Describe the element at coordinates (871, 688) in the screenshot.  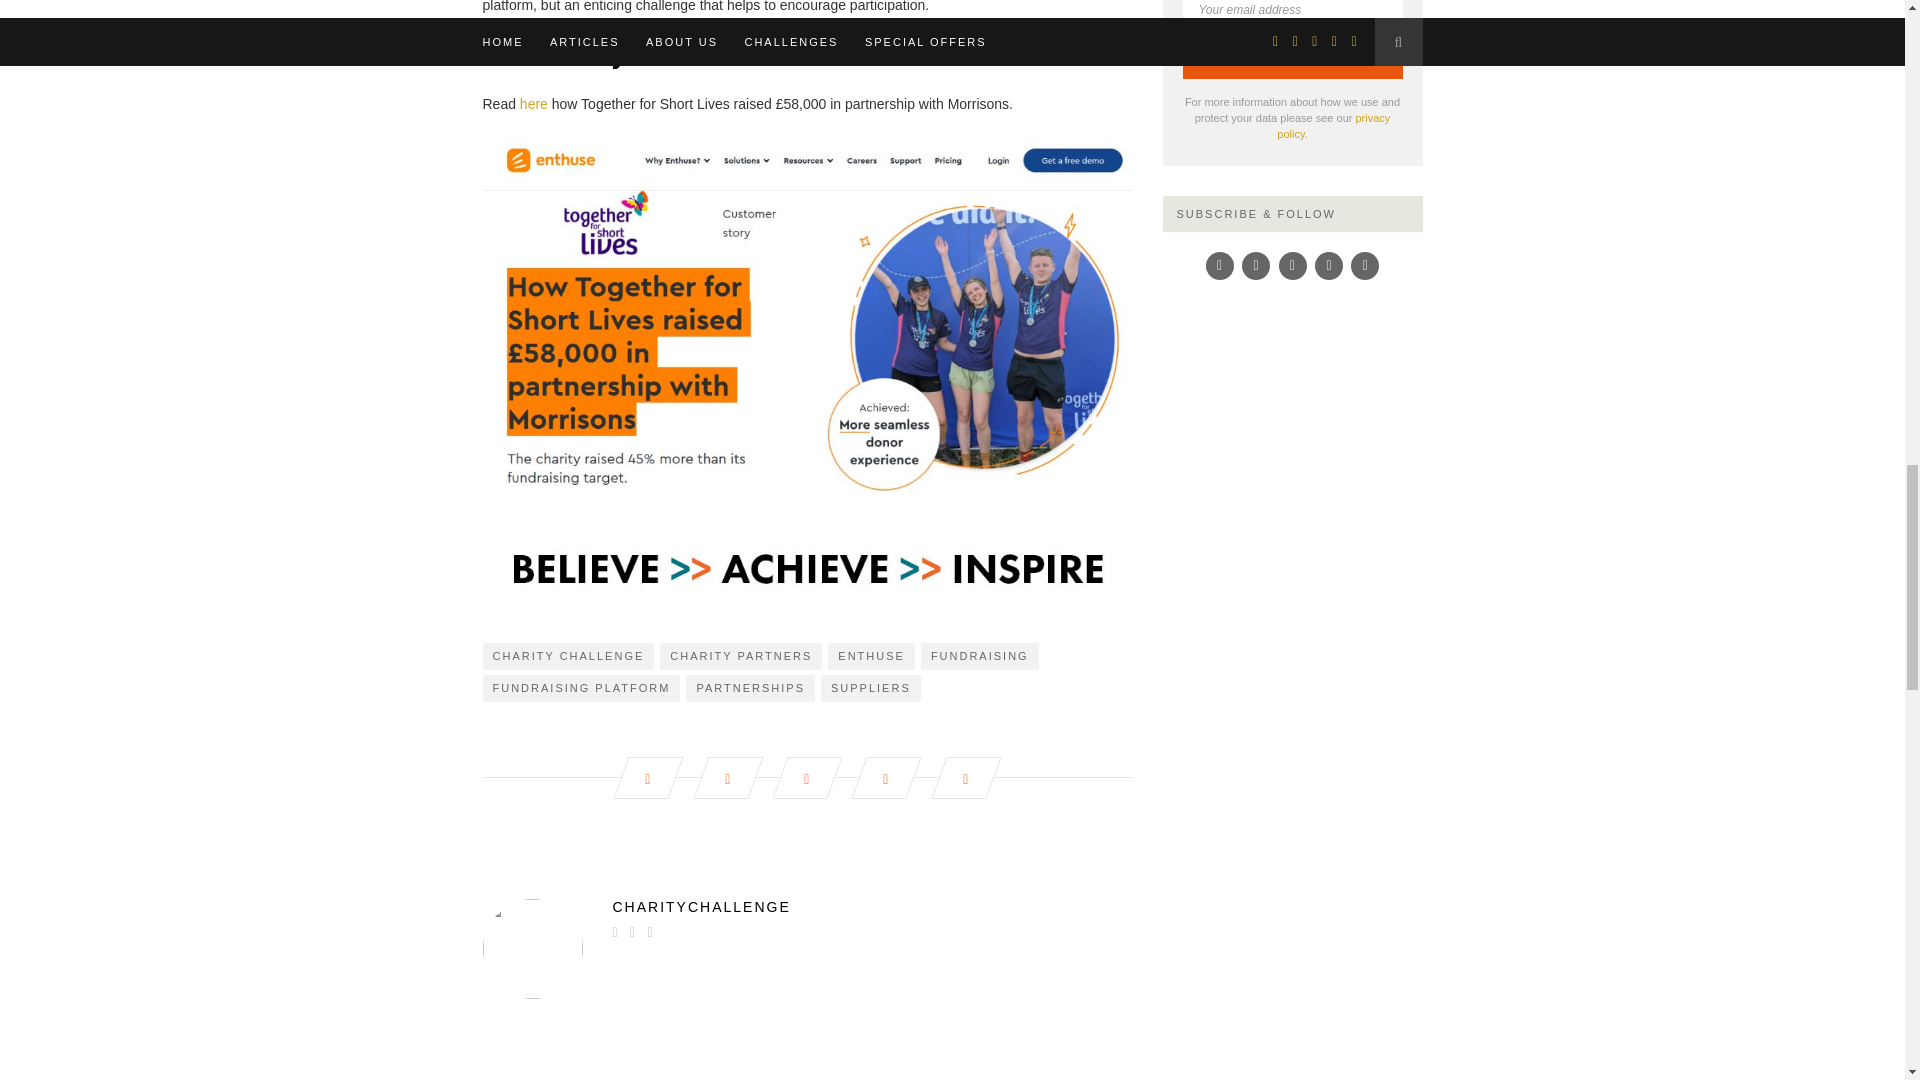
I see `SUPPLIERS` at that location.